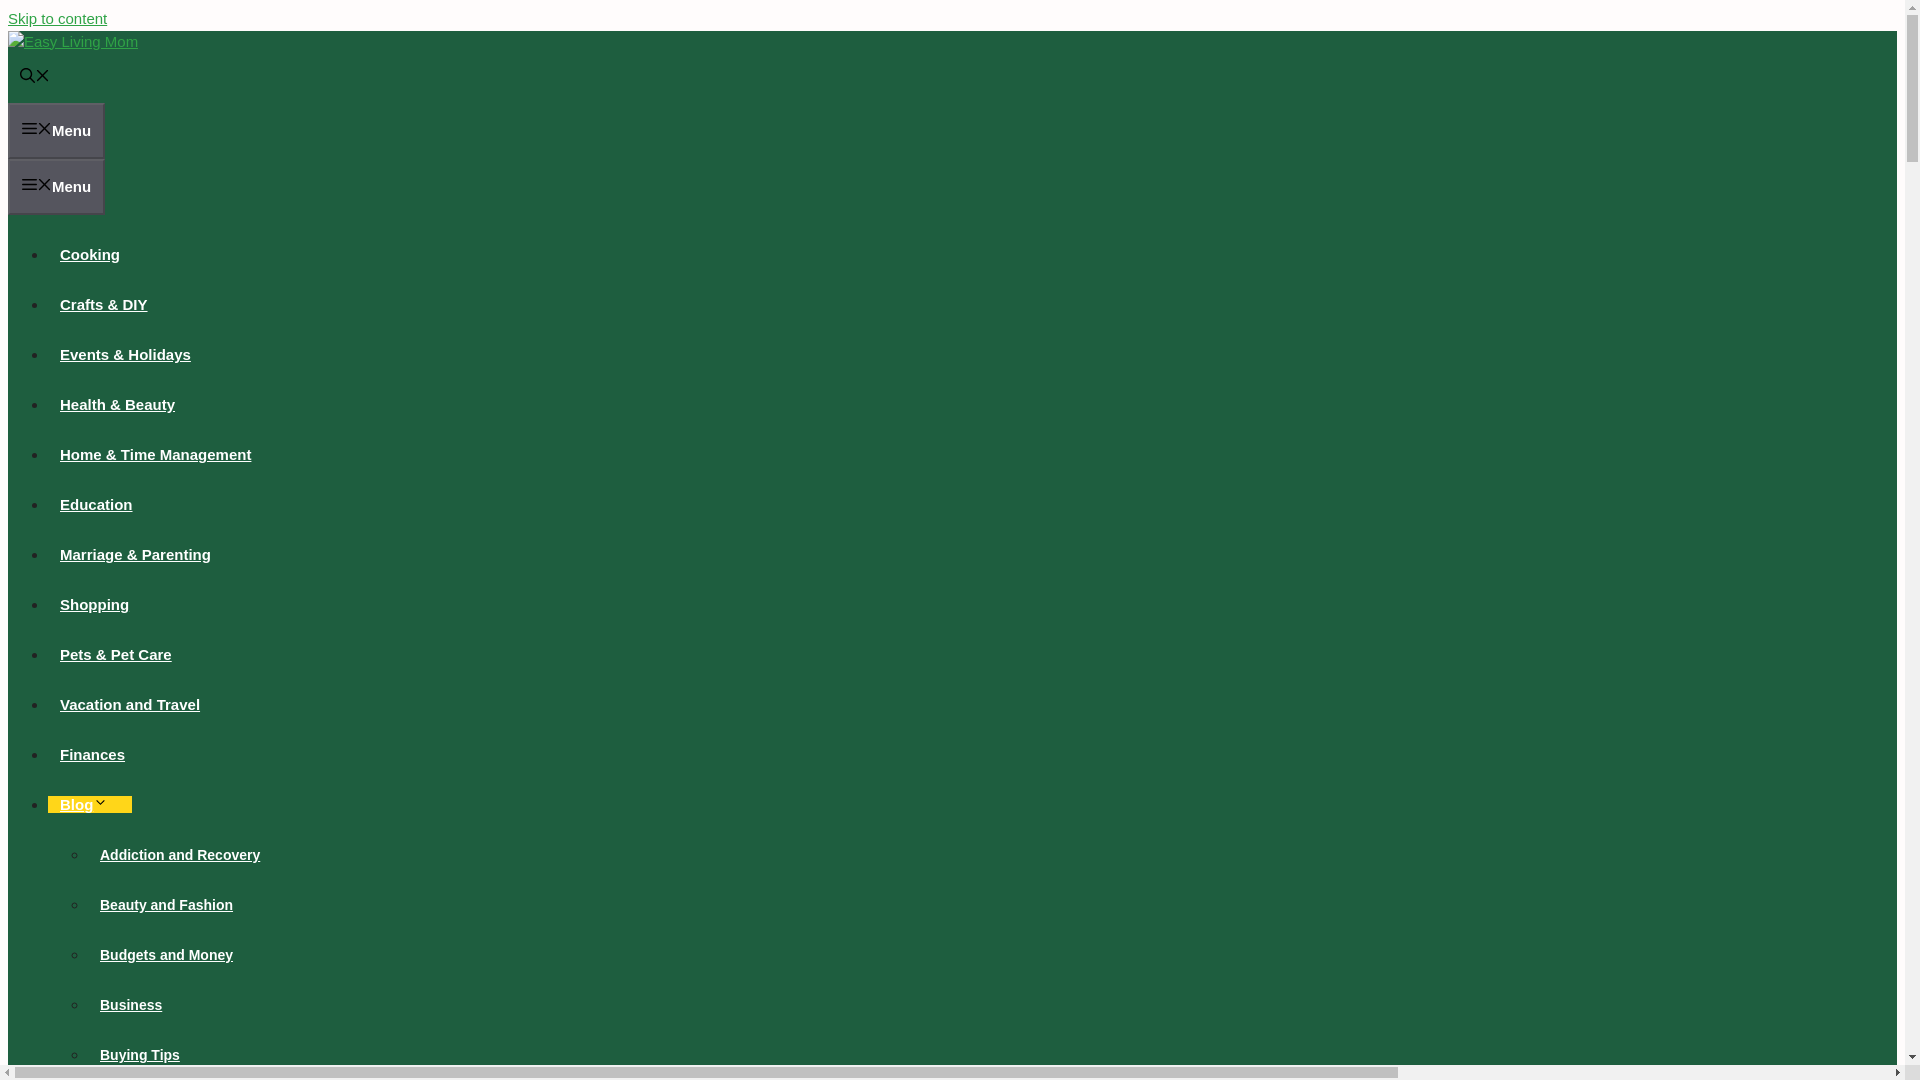 Image resolution: width=1920 pixels, height=1080 pixels. Describe the element at coordinates (131, 1004) in the screenshot. I see `Business` at that location.